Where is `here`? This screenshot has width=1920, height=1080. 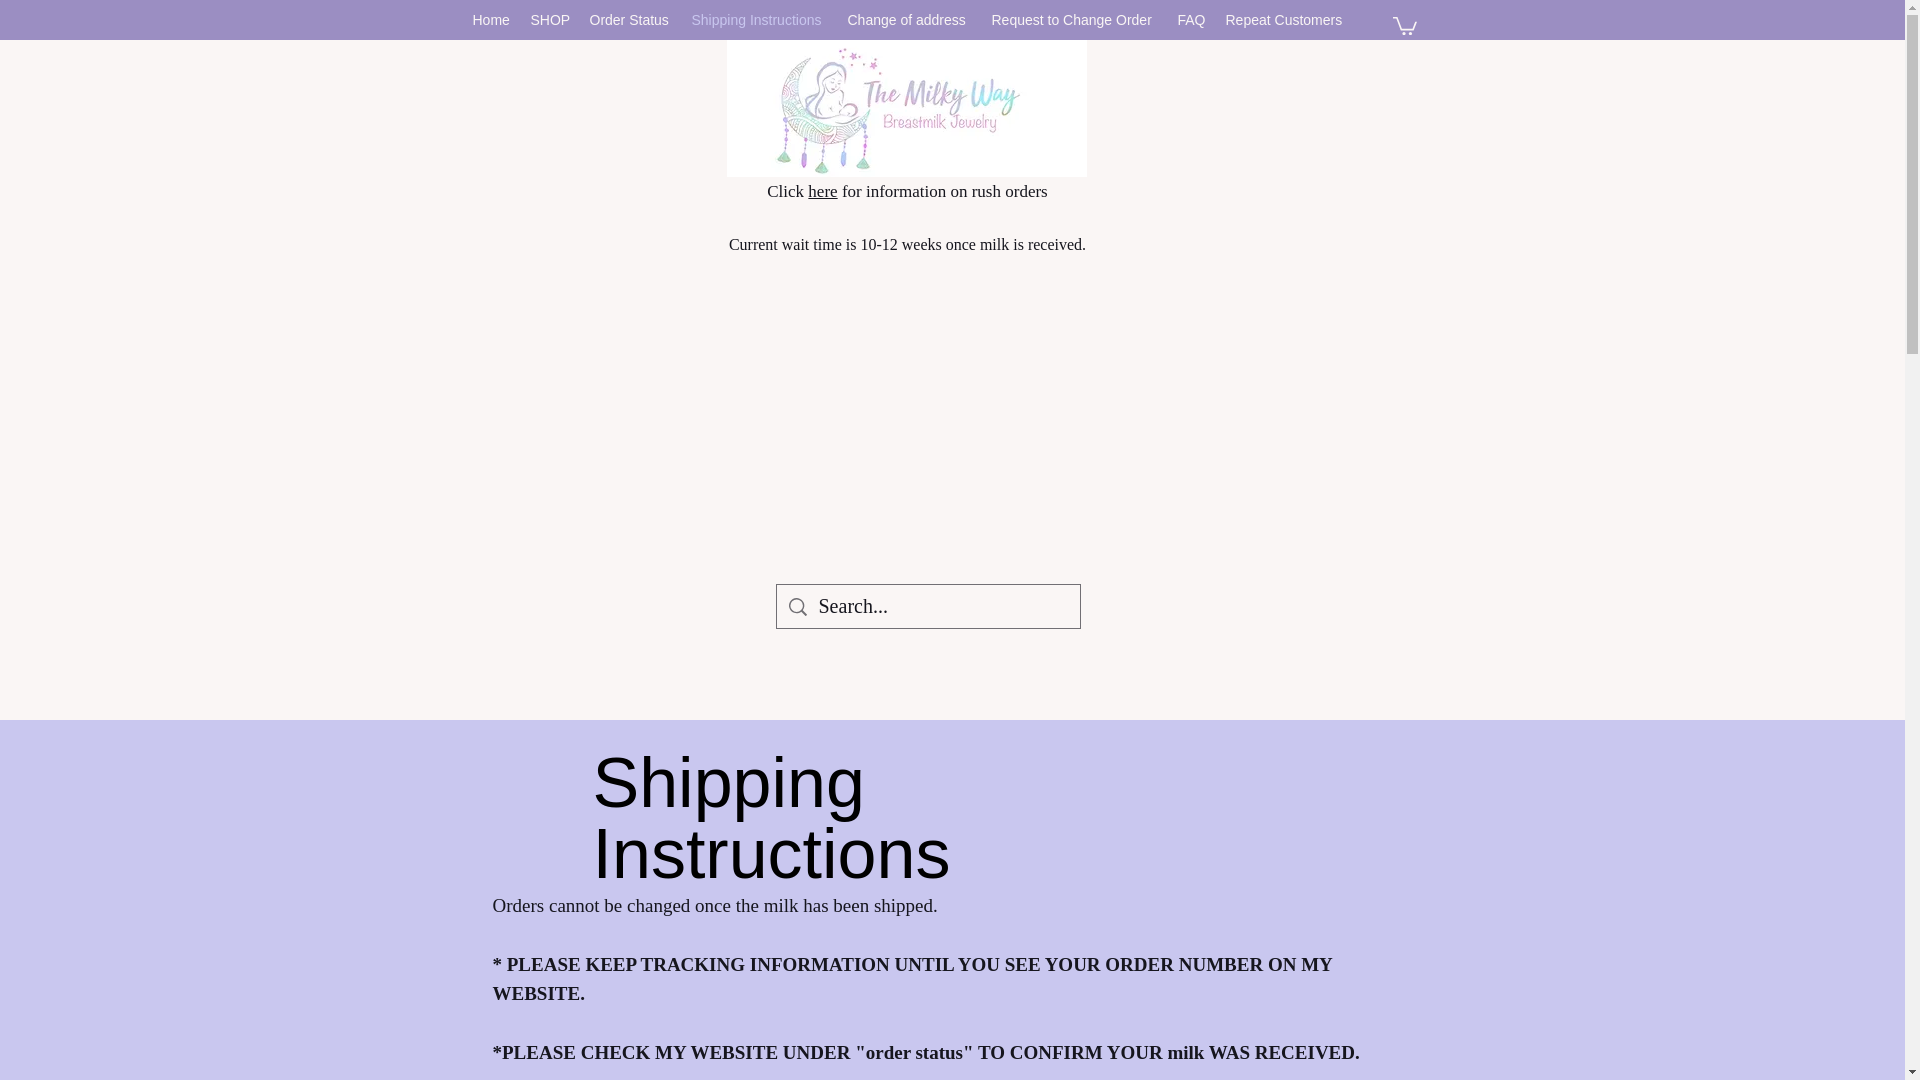 here is located at coordinates (822, 191).